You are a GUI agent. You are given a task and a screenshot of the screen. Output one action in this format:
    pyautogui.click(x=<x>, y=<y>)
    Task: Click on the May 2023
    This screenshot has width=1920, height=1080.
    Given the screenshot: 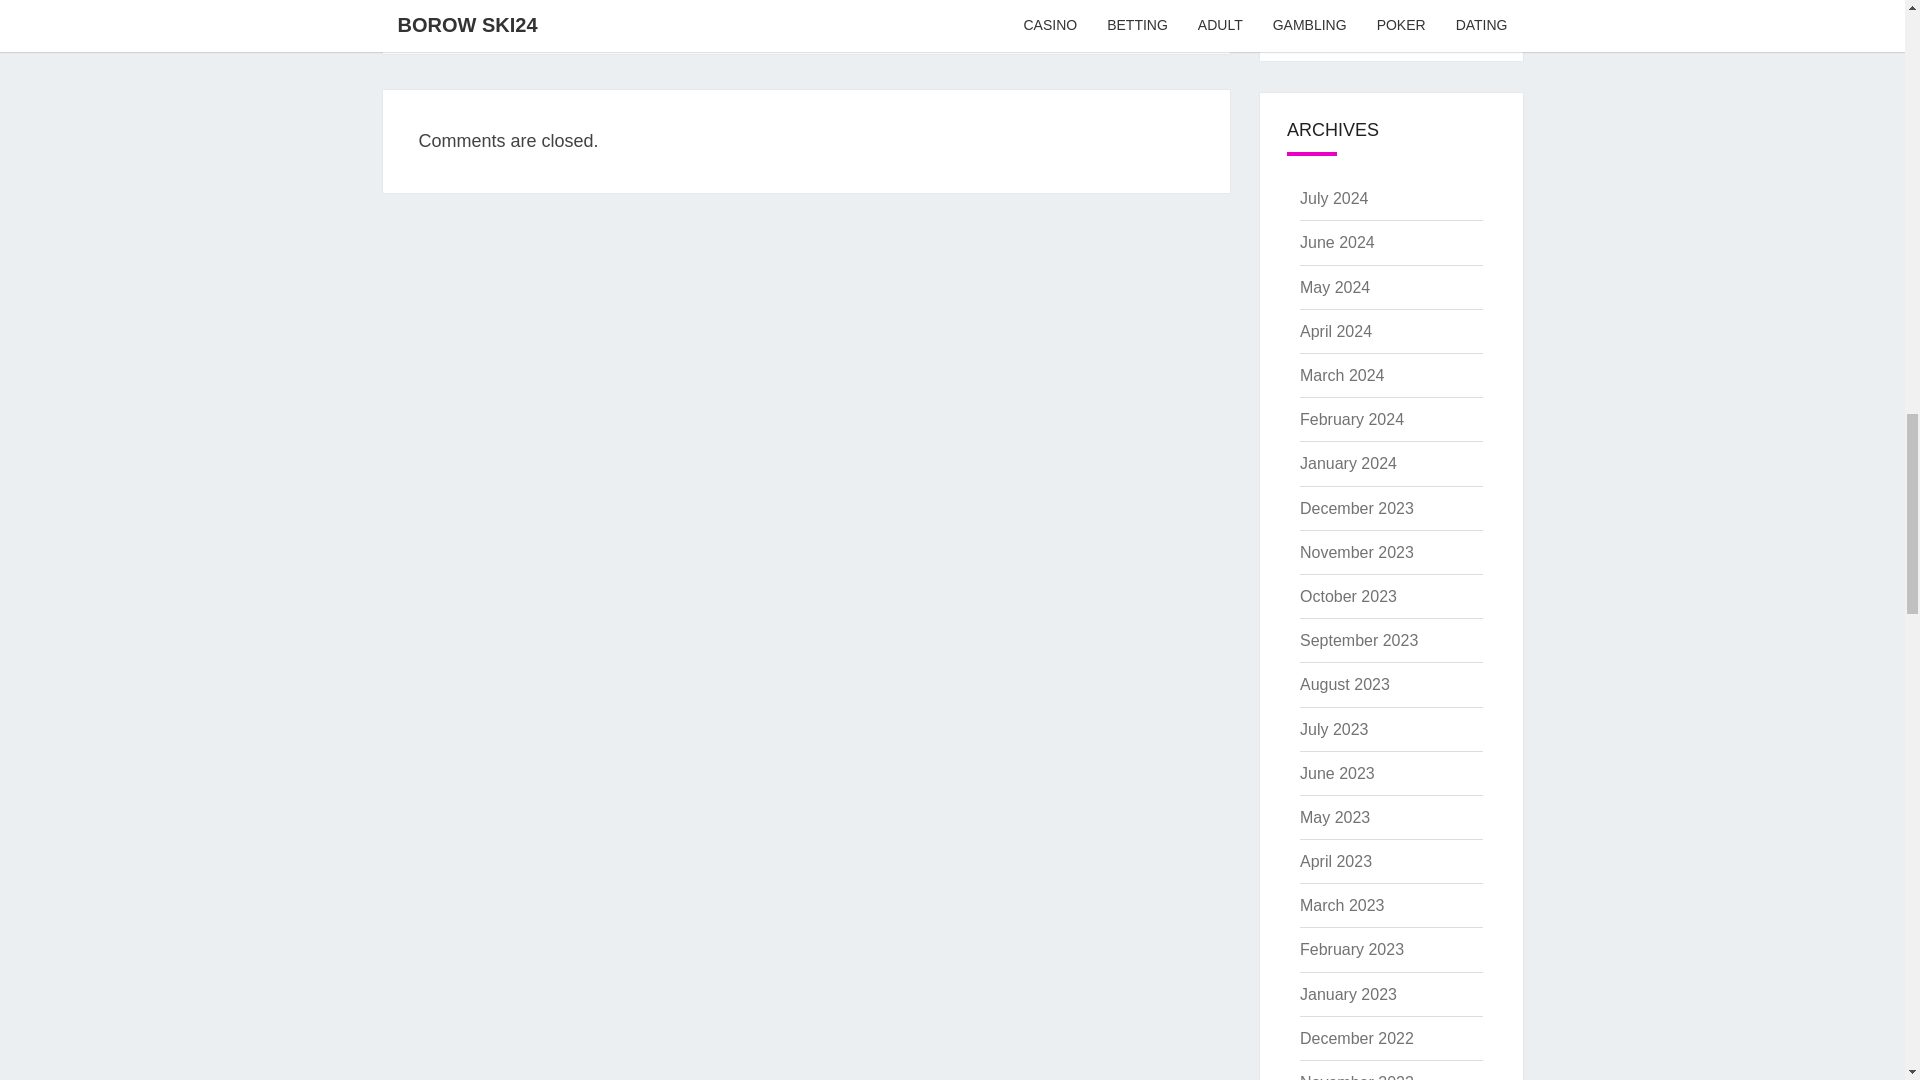 What is the action you would take?
    pyautogui.click(x=1334, y=817)
    